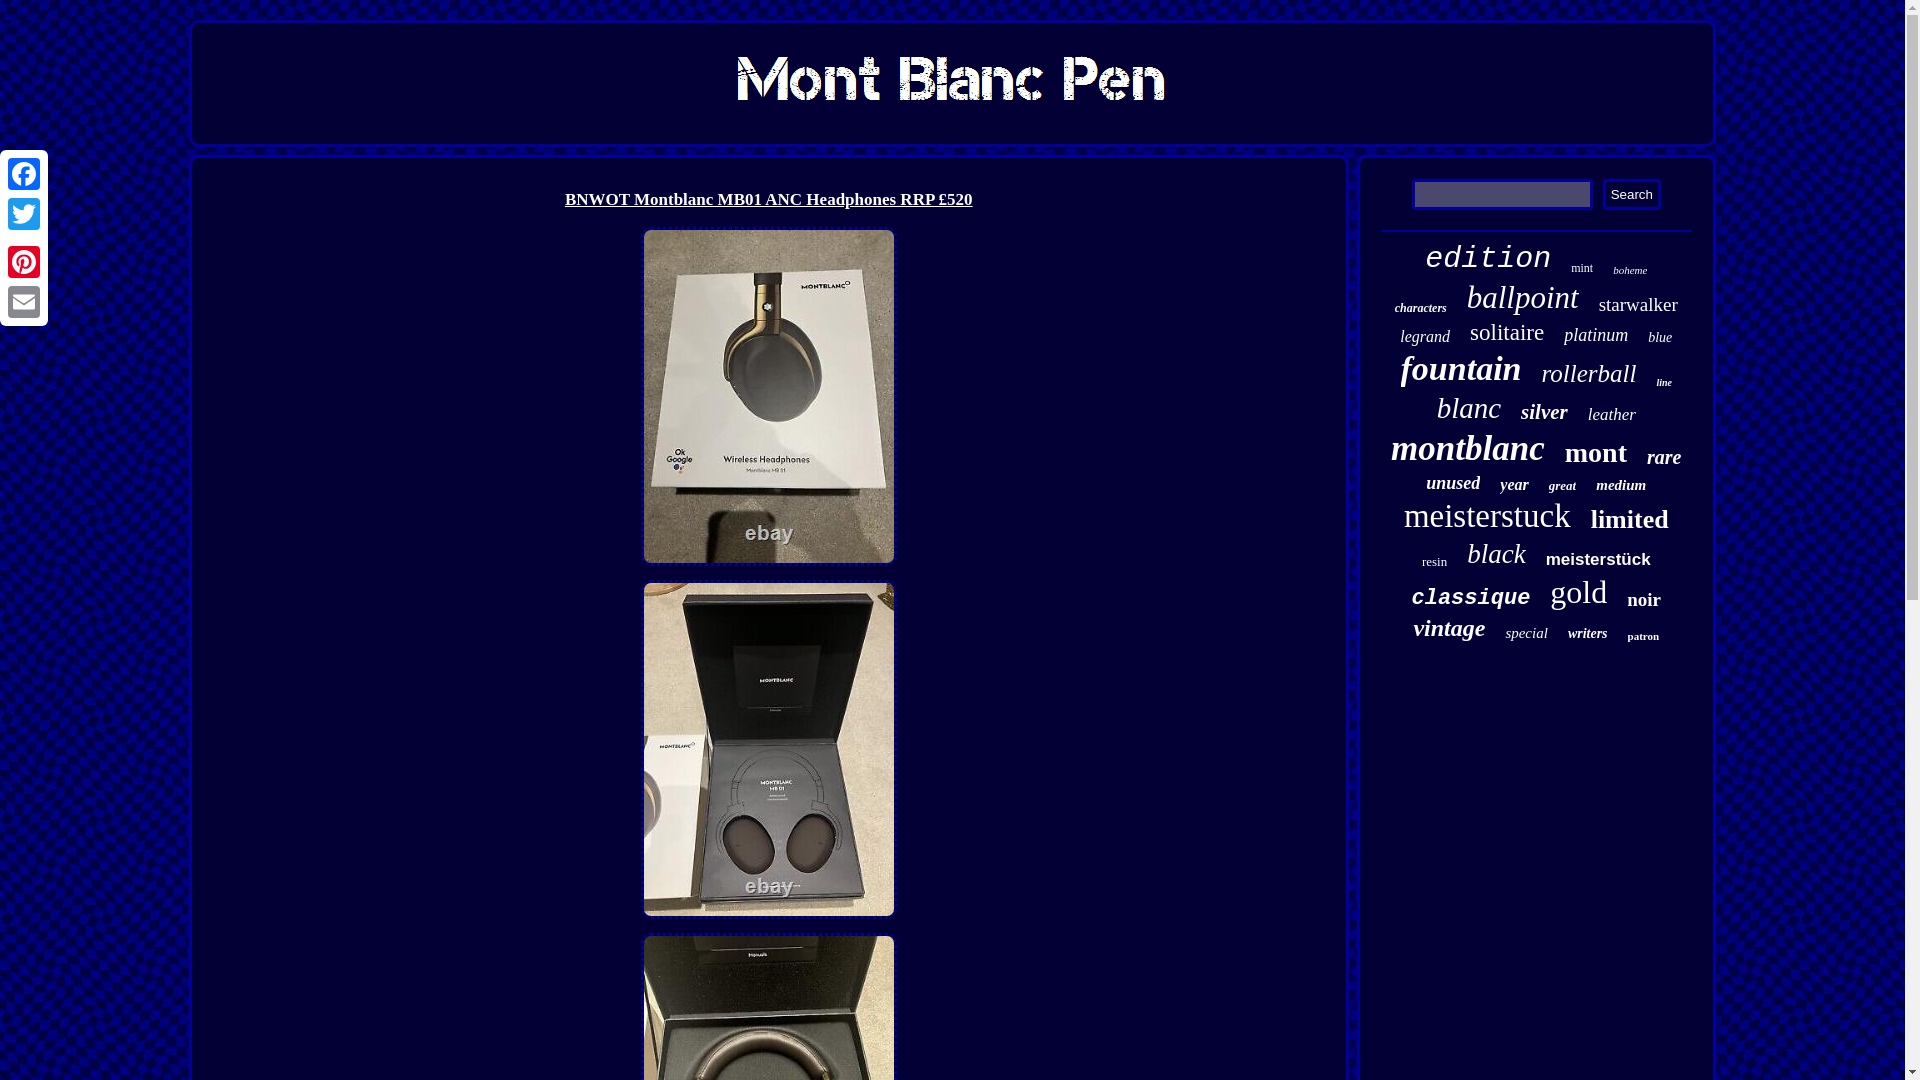 This screenshot has height=1080, width=1920. I want to click on montblanc, so click(1468, 448).